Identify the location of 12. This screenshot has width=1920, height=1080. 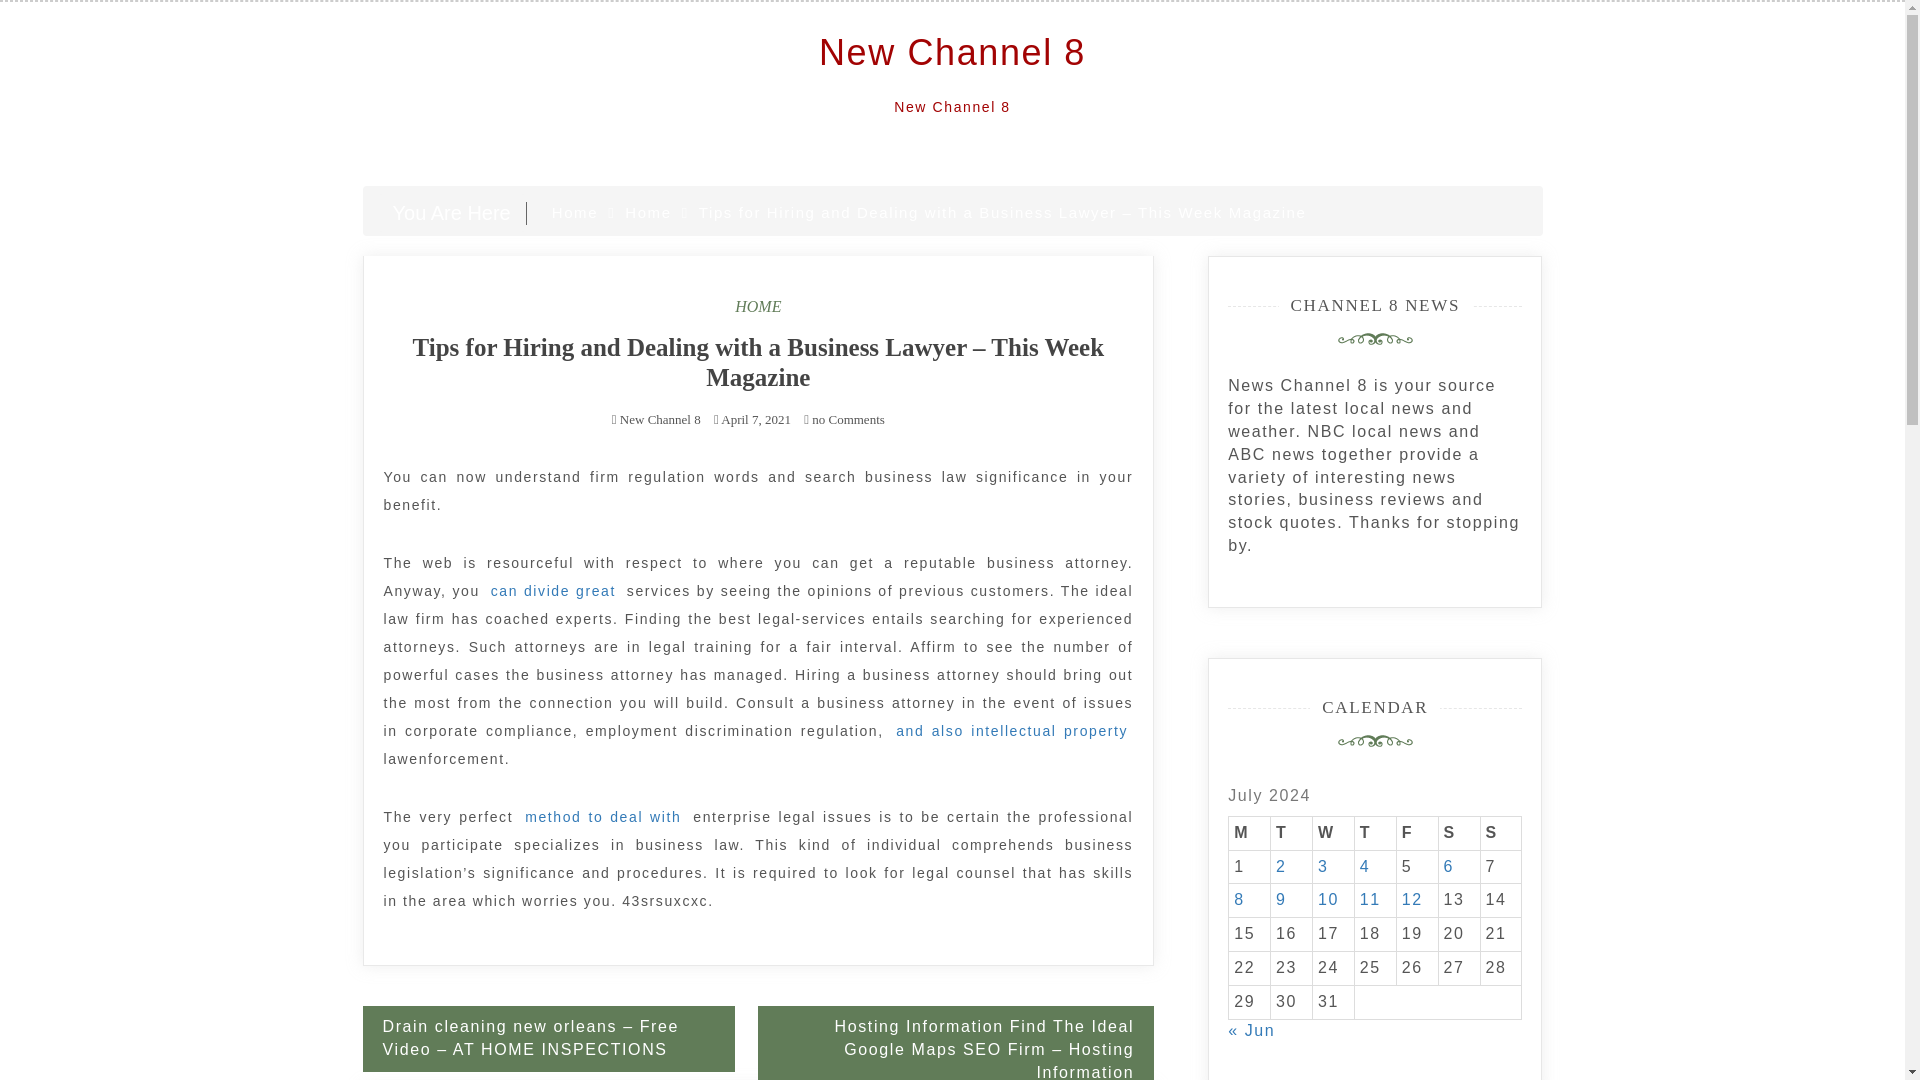
(1412, 900).